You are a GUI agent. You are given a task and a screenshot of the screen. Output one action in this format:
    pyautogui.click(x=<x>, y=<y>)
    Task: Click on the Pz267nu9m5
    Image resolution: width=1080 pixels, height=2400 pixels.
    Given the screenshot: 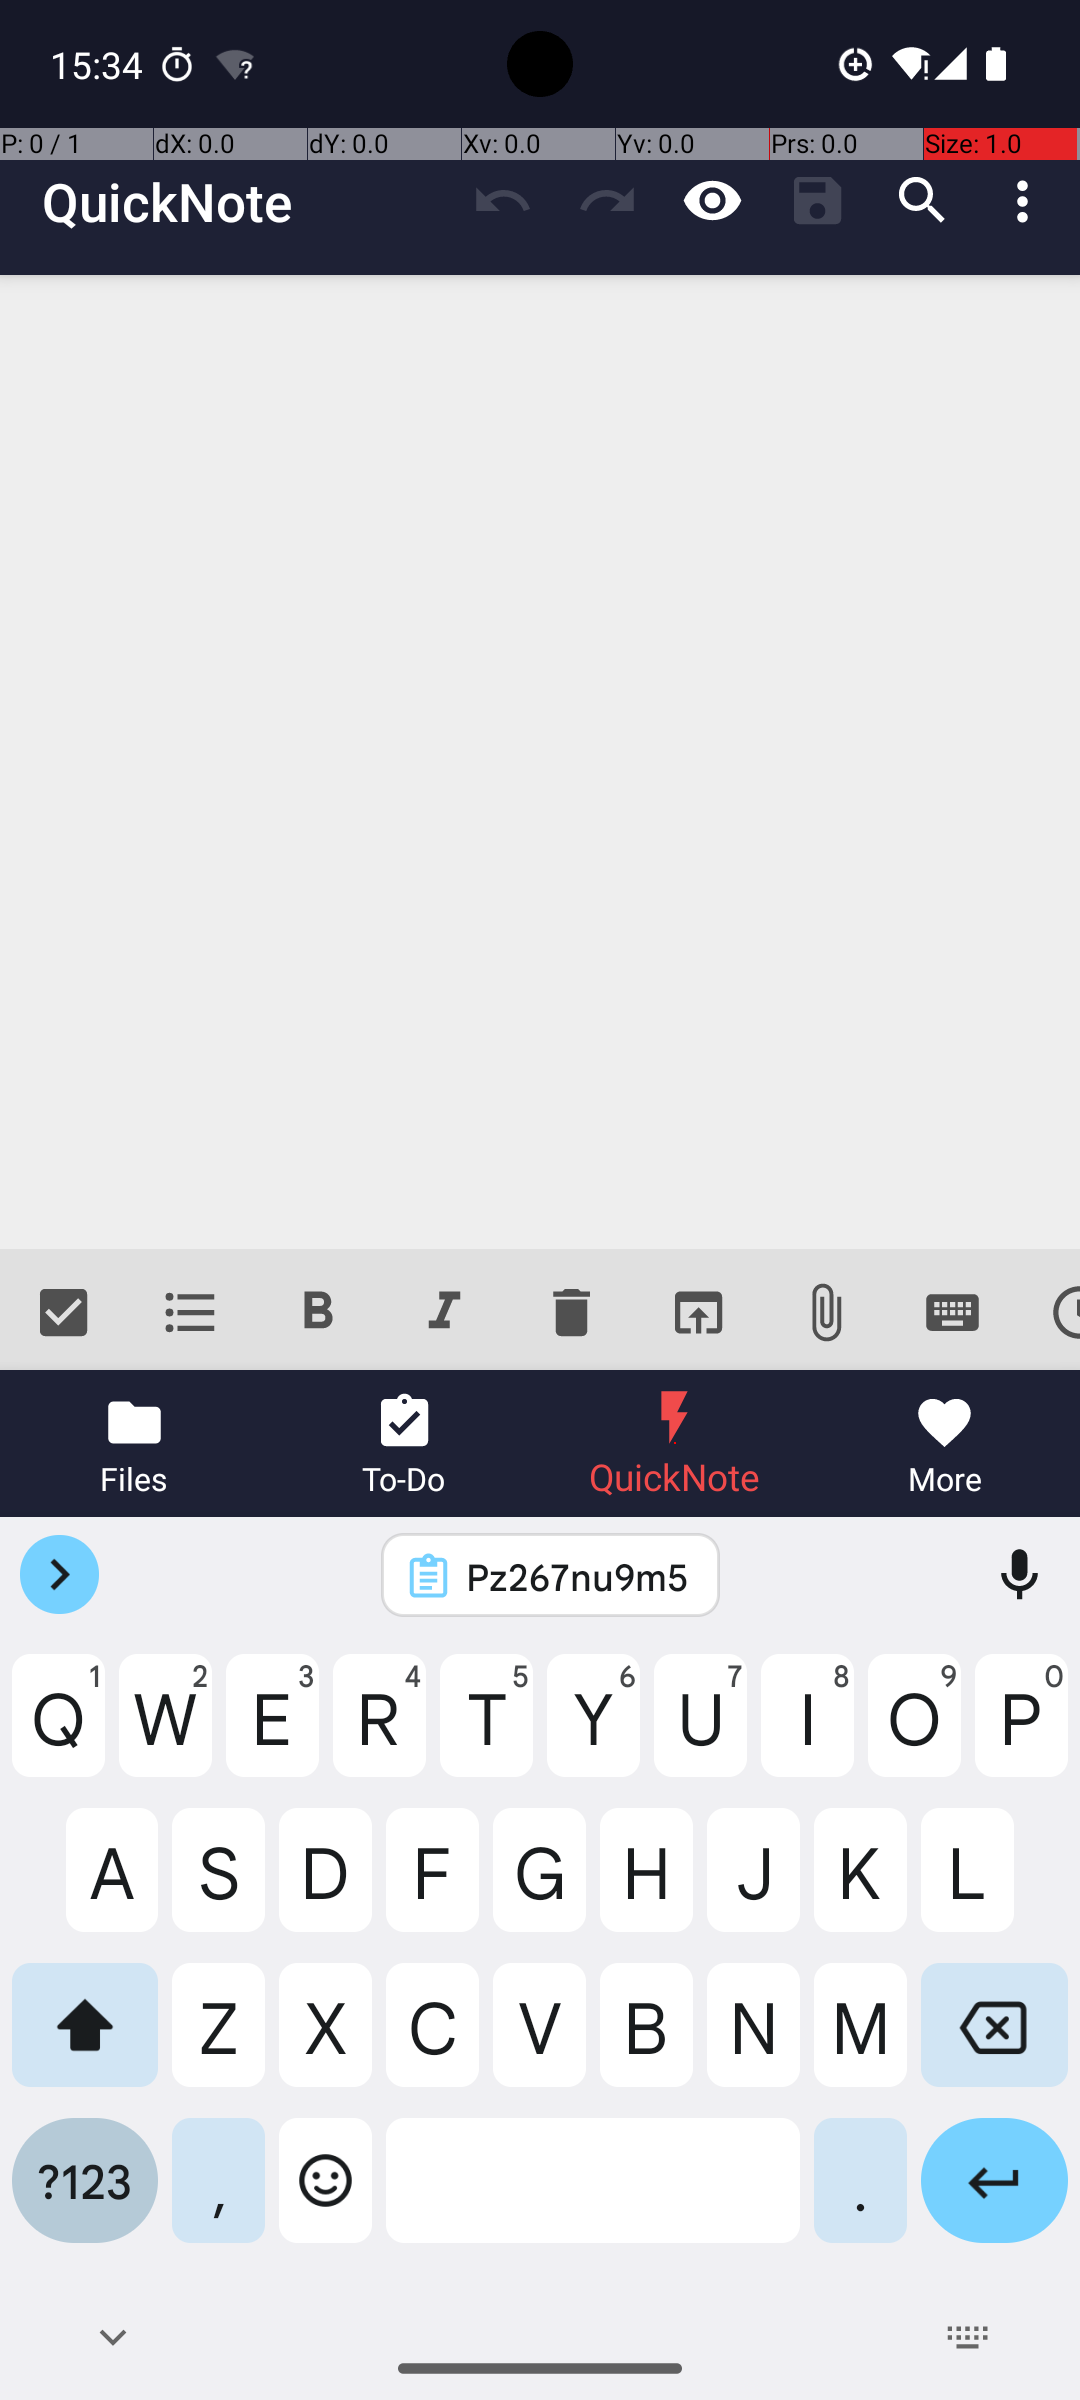 What is the action you would take?
    pyautogui.click(x=577, y=1576)
    